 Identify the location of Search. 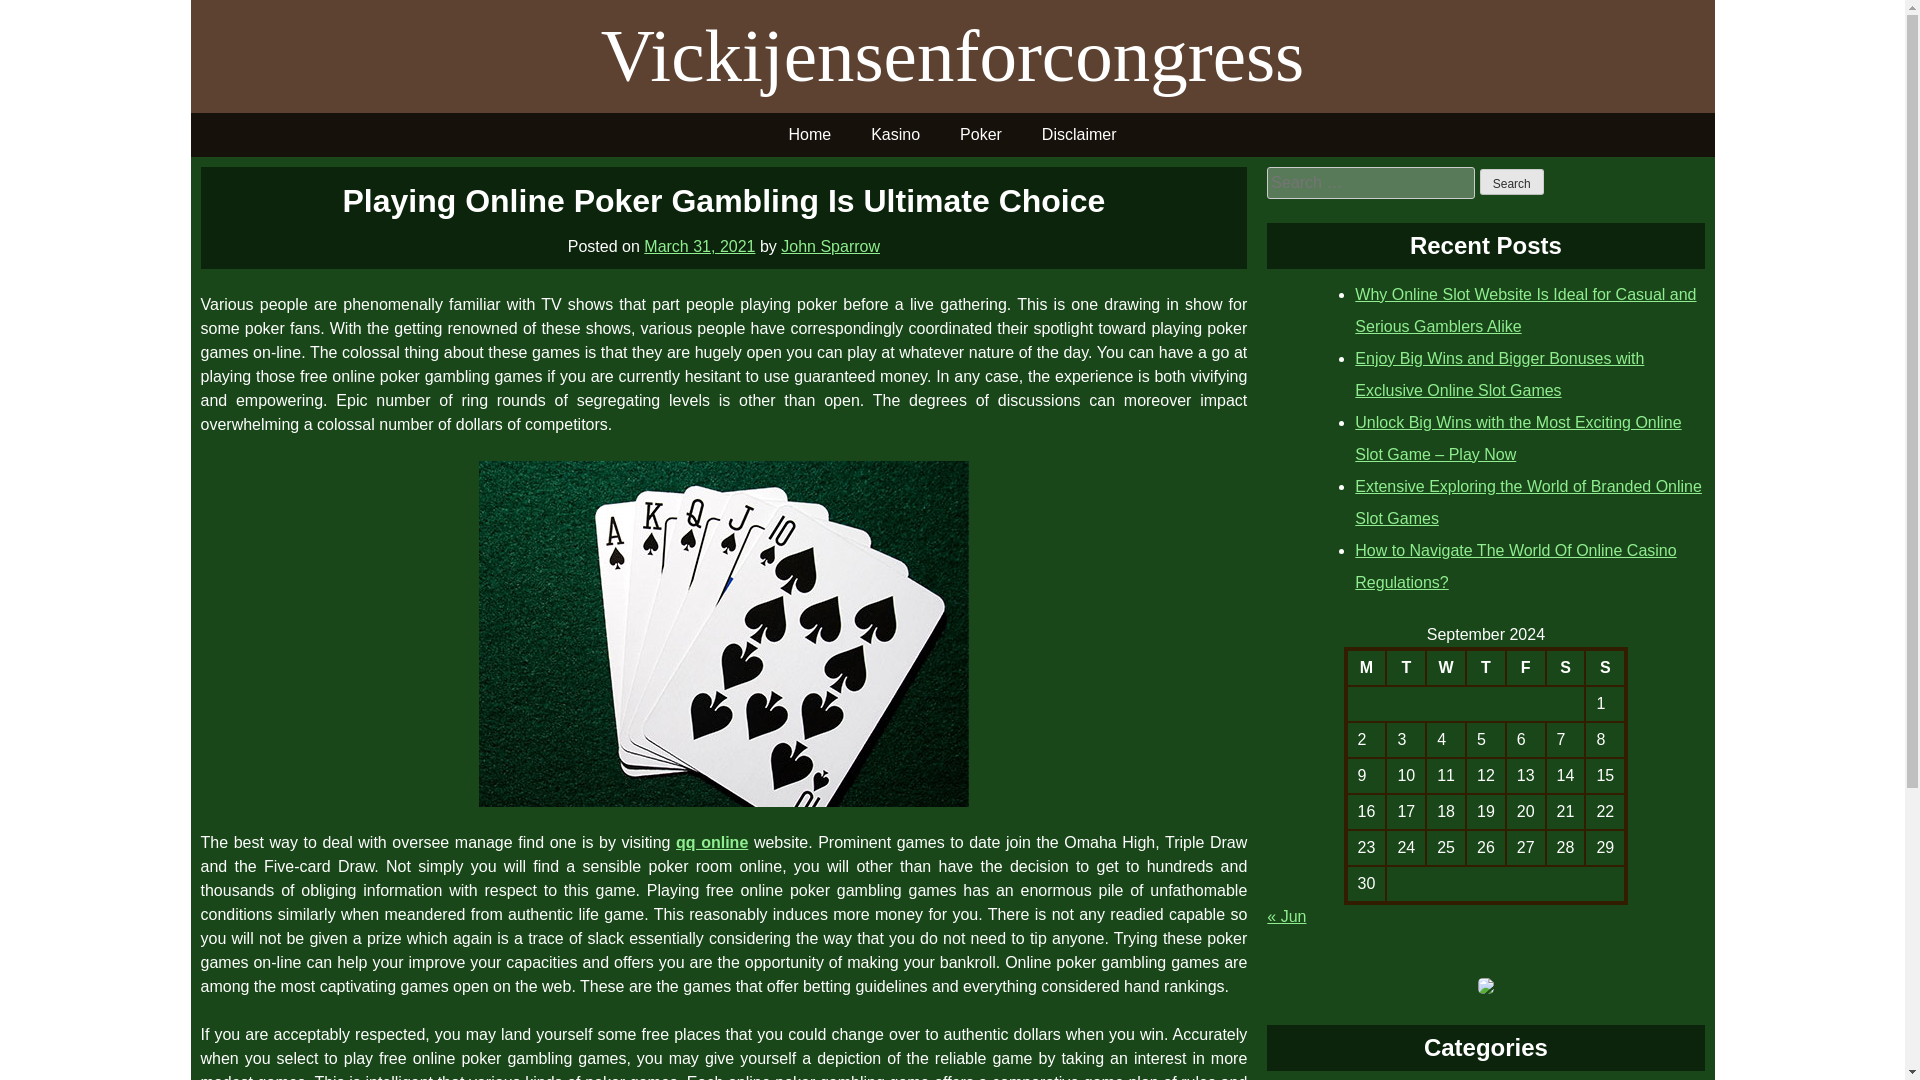
(1512, 182).